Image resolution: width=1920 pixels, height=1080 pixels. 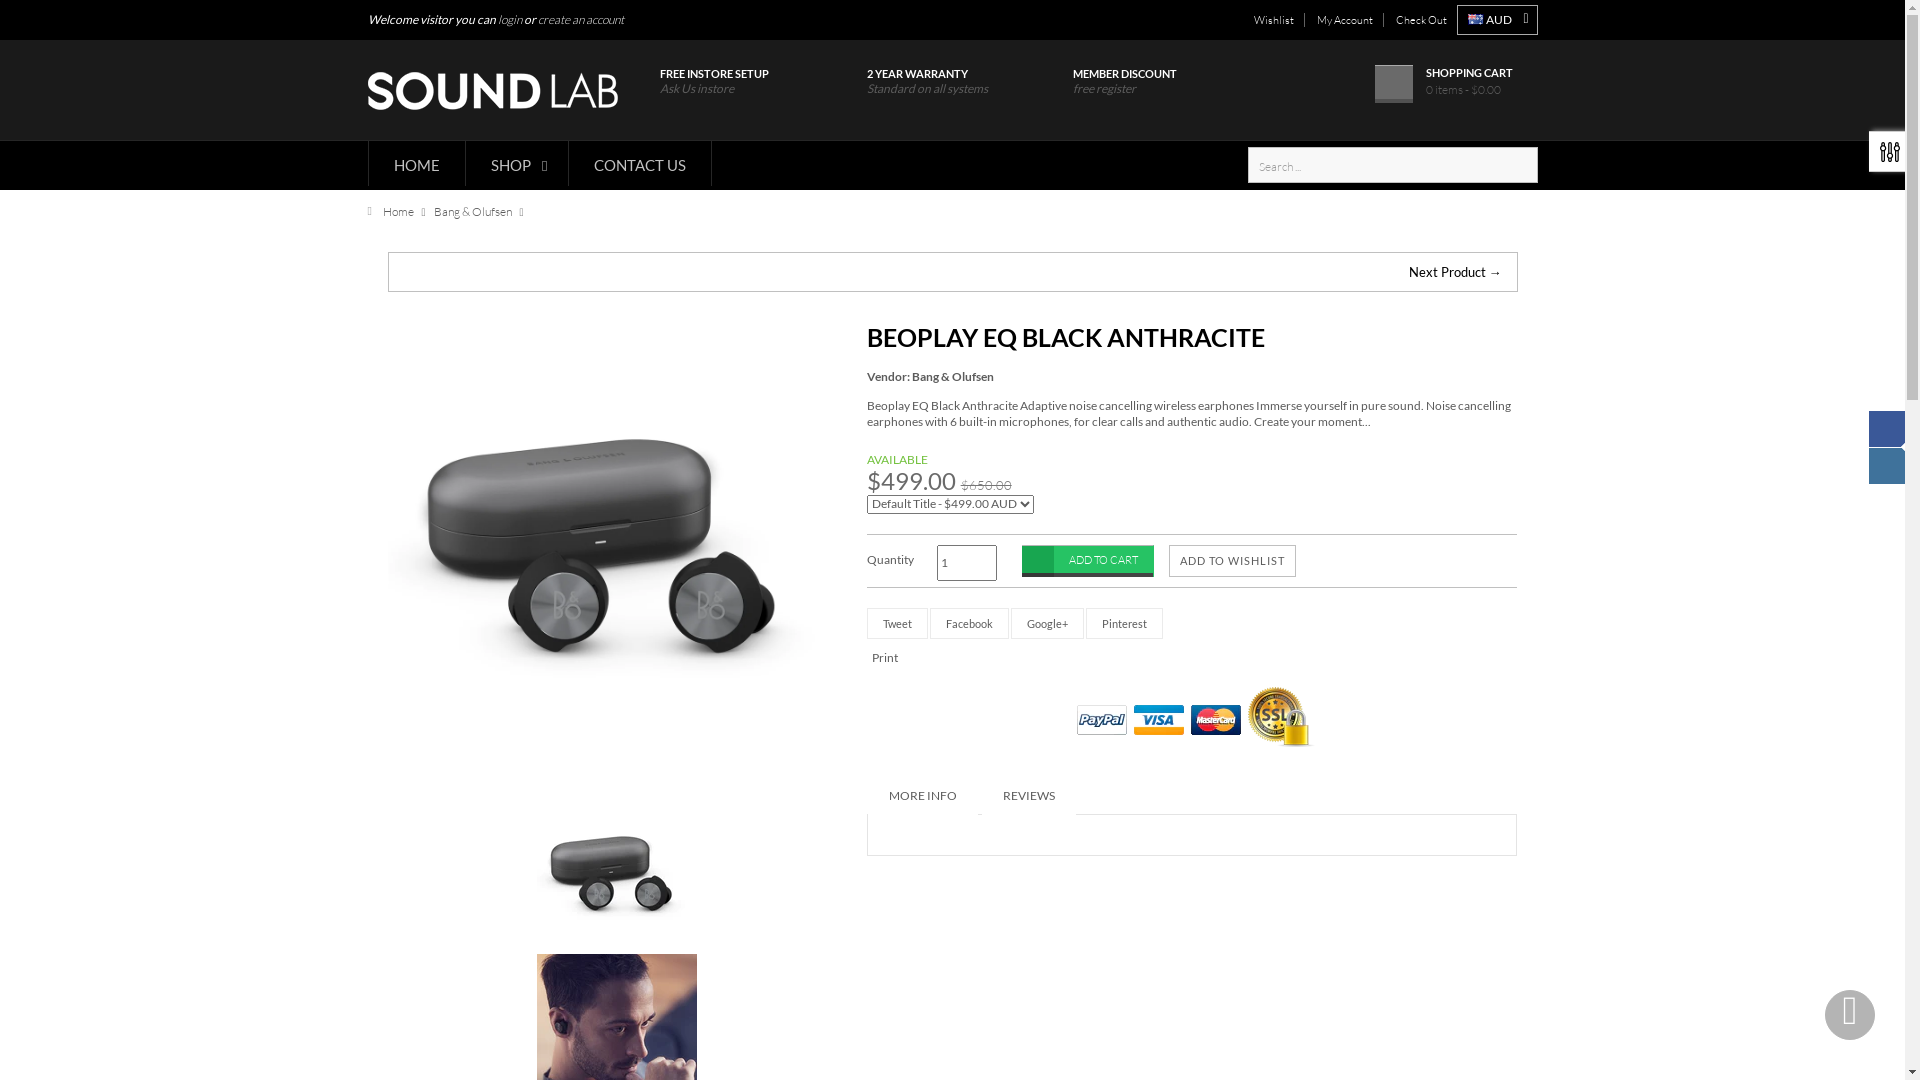 What do you see at coordinates (1232, 561) in the screenshot?
I see `ADD TO WISHLIST` at bounding box center [1232, 561].